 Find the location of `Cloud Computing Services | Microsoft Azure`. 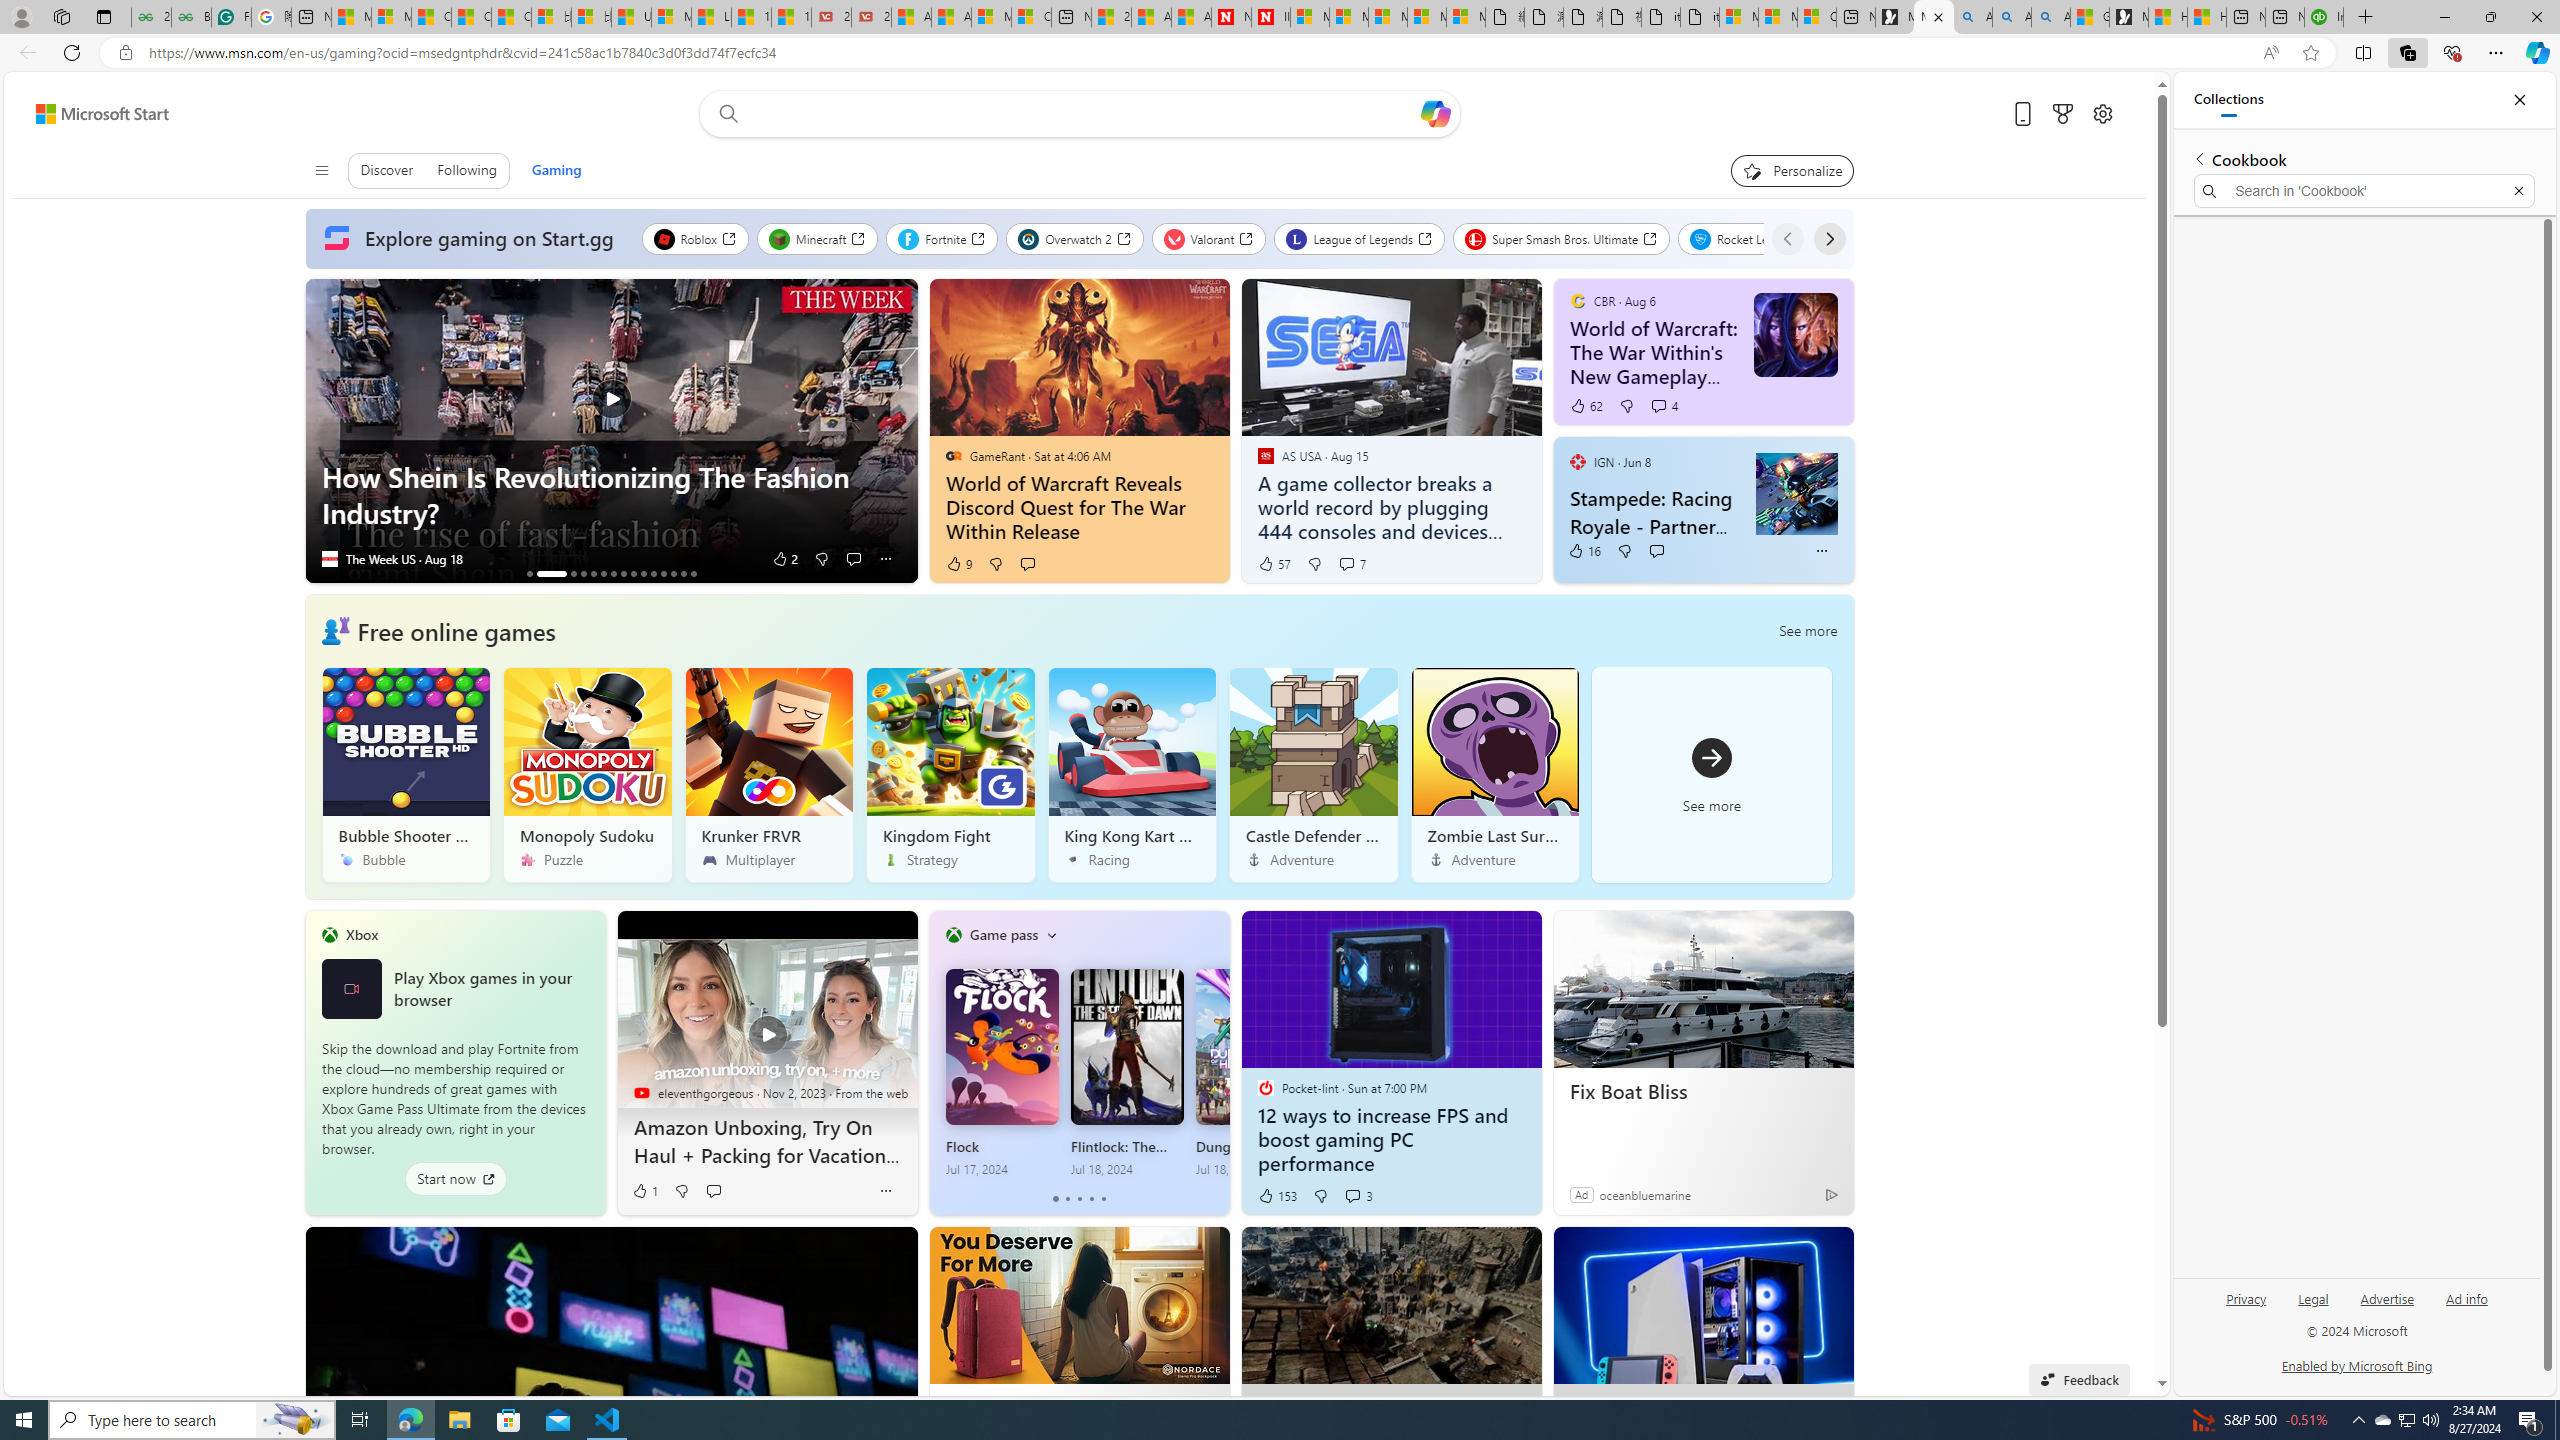

Cloud Computing Services | Microsoft Azure is located at coordinates (1031, 17).